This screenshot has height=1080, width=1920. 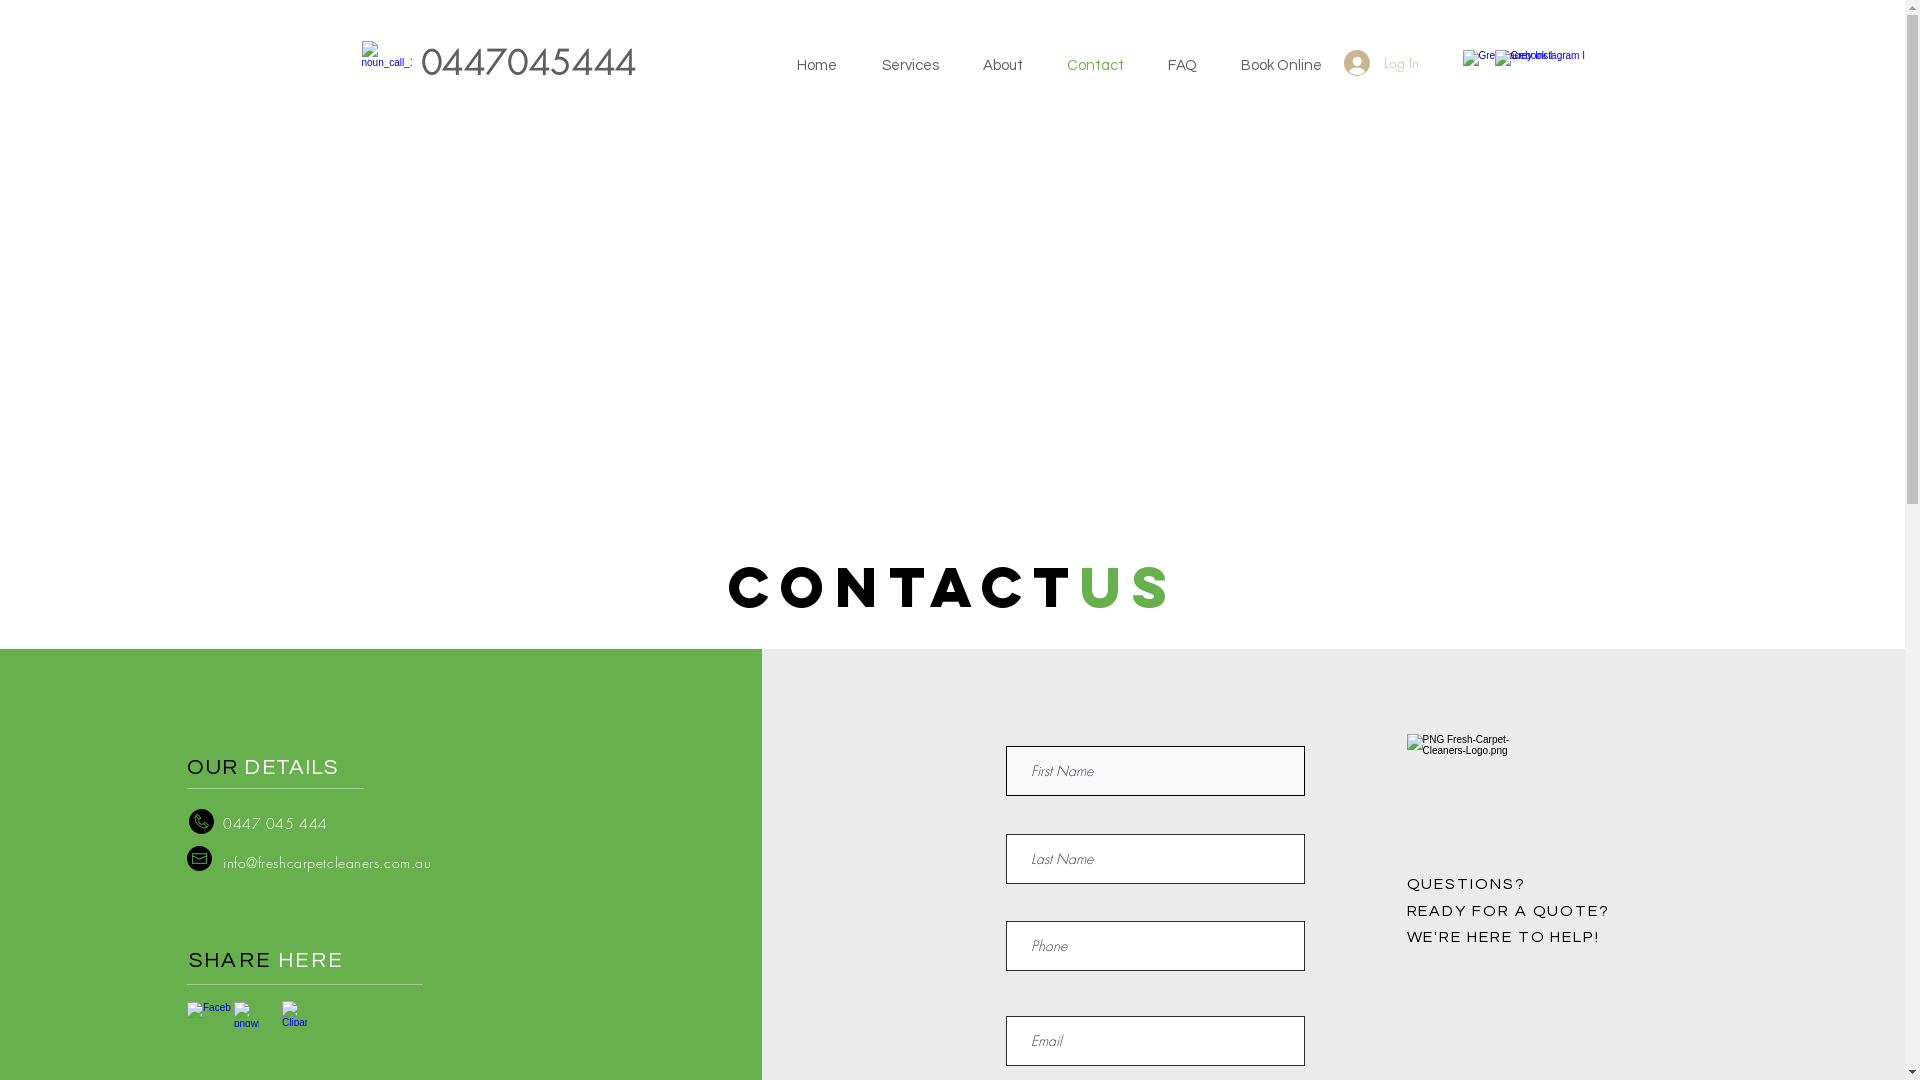 What do you see at coordinates (1106, 66) in the screenshot?
I see `Contact` at bounding box center [1106, 66].